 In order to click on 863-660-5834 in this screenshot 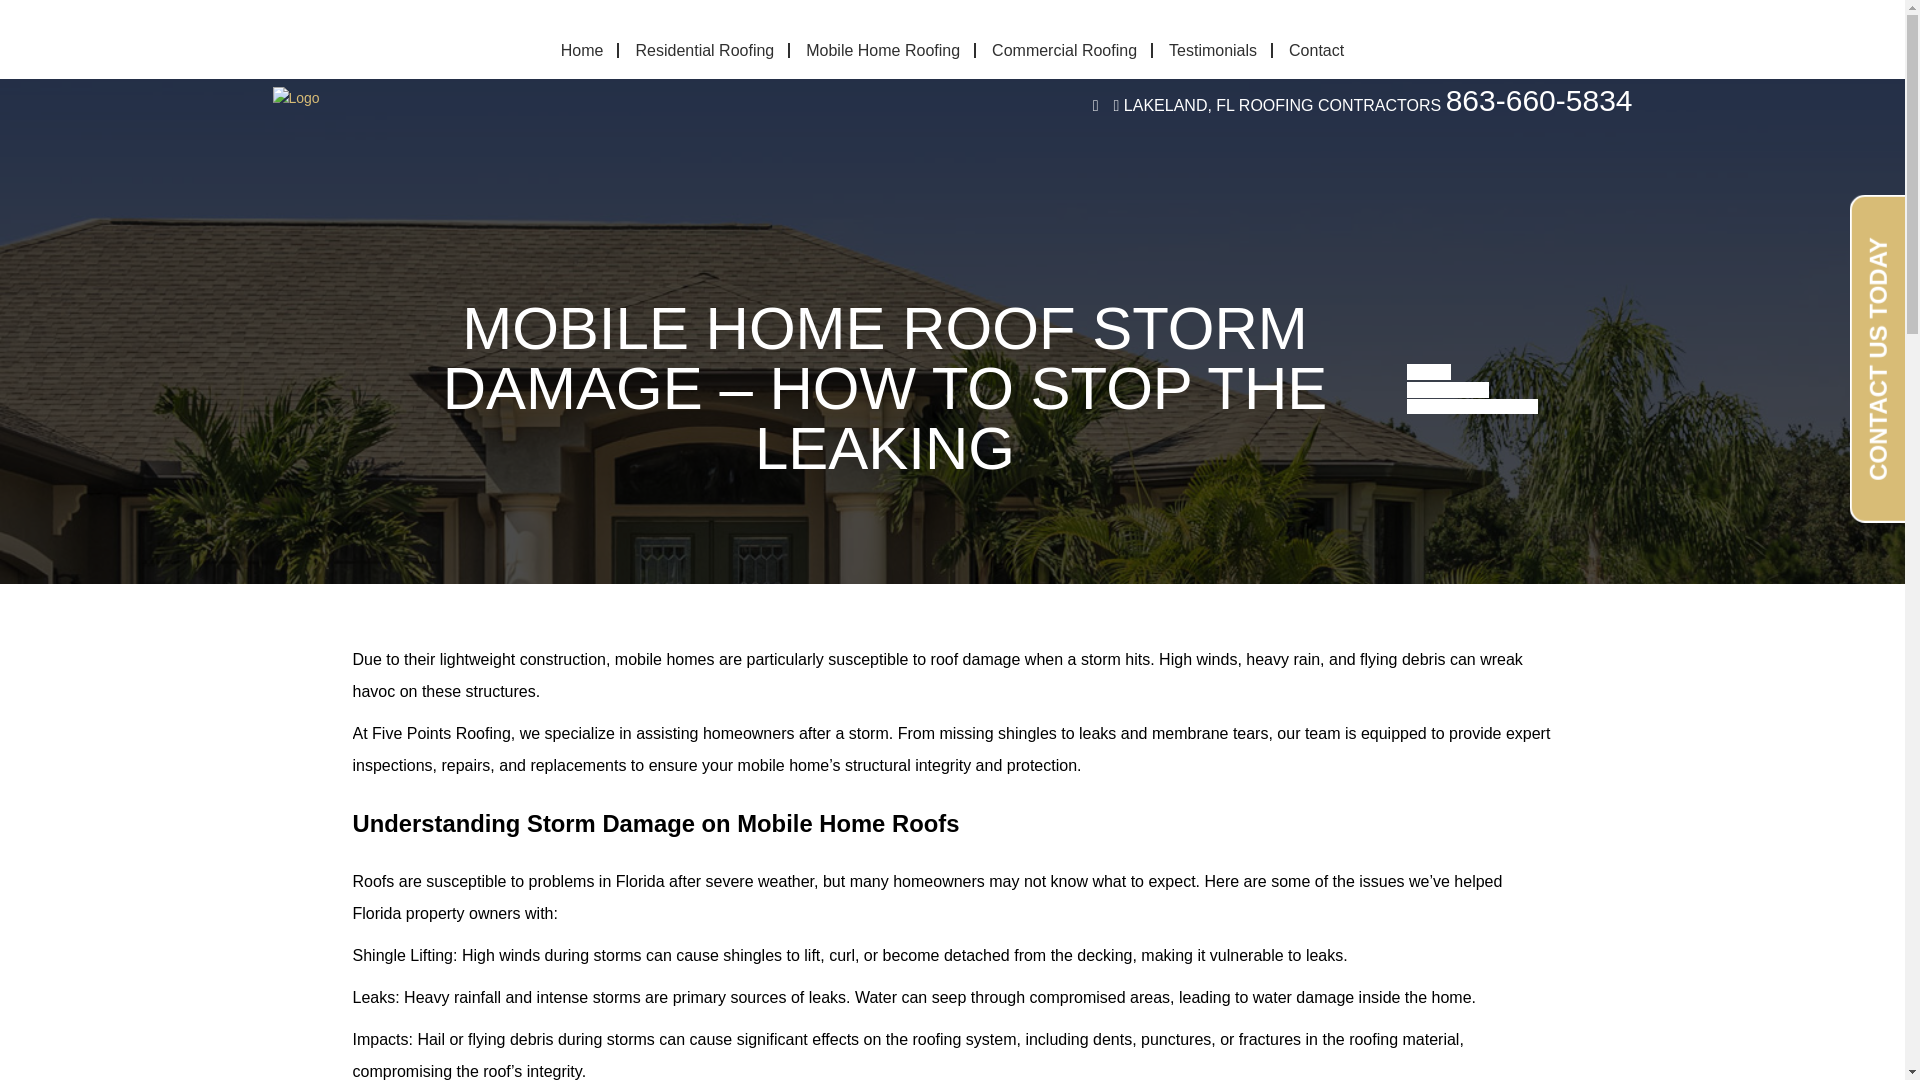, I will do `click(1539, 100)`.